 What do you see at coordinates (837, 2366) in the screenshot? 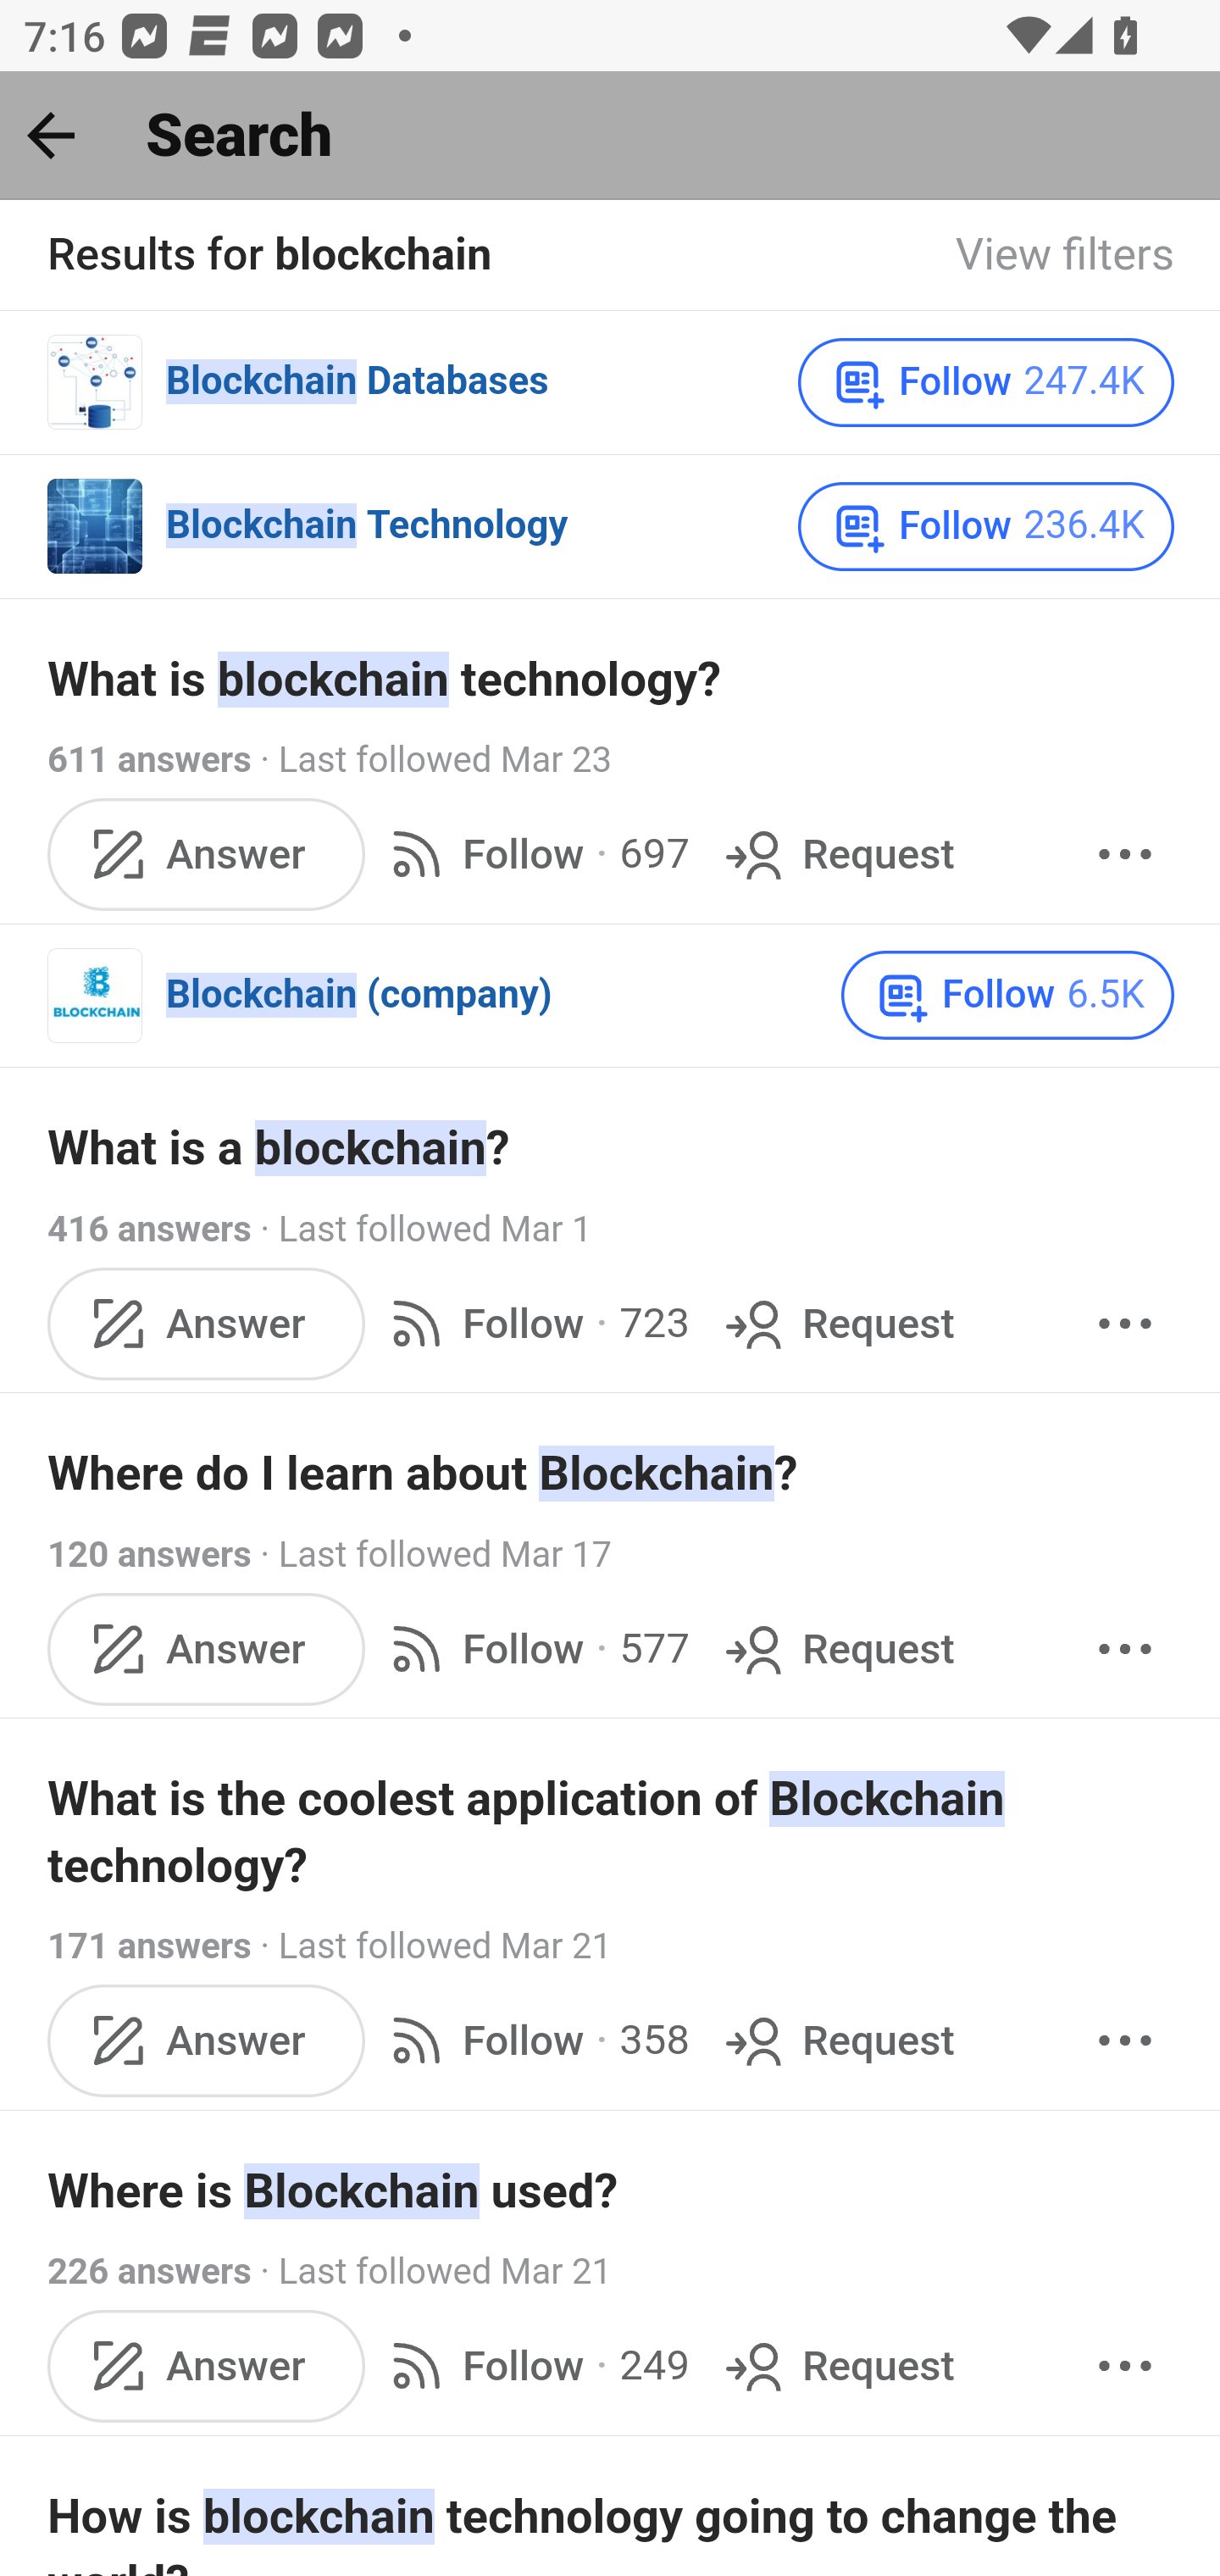
I see `Request` at bounding box center [837, 2366].